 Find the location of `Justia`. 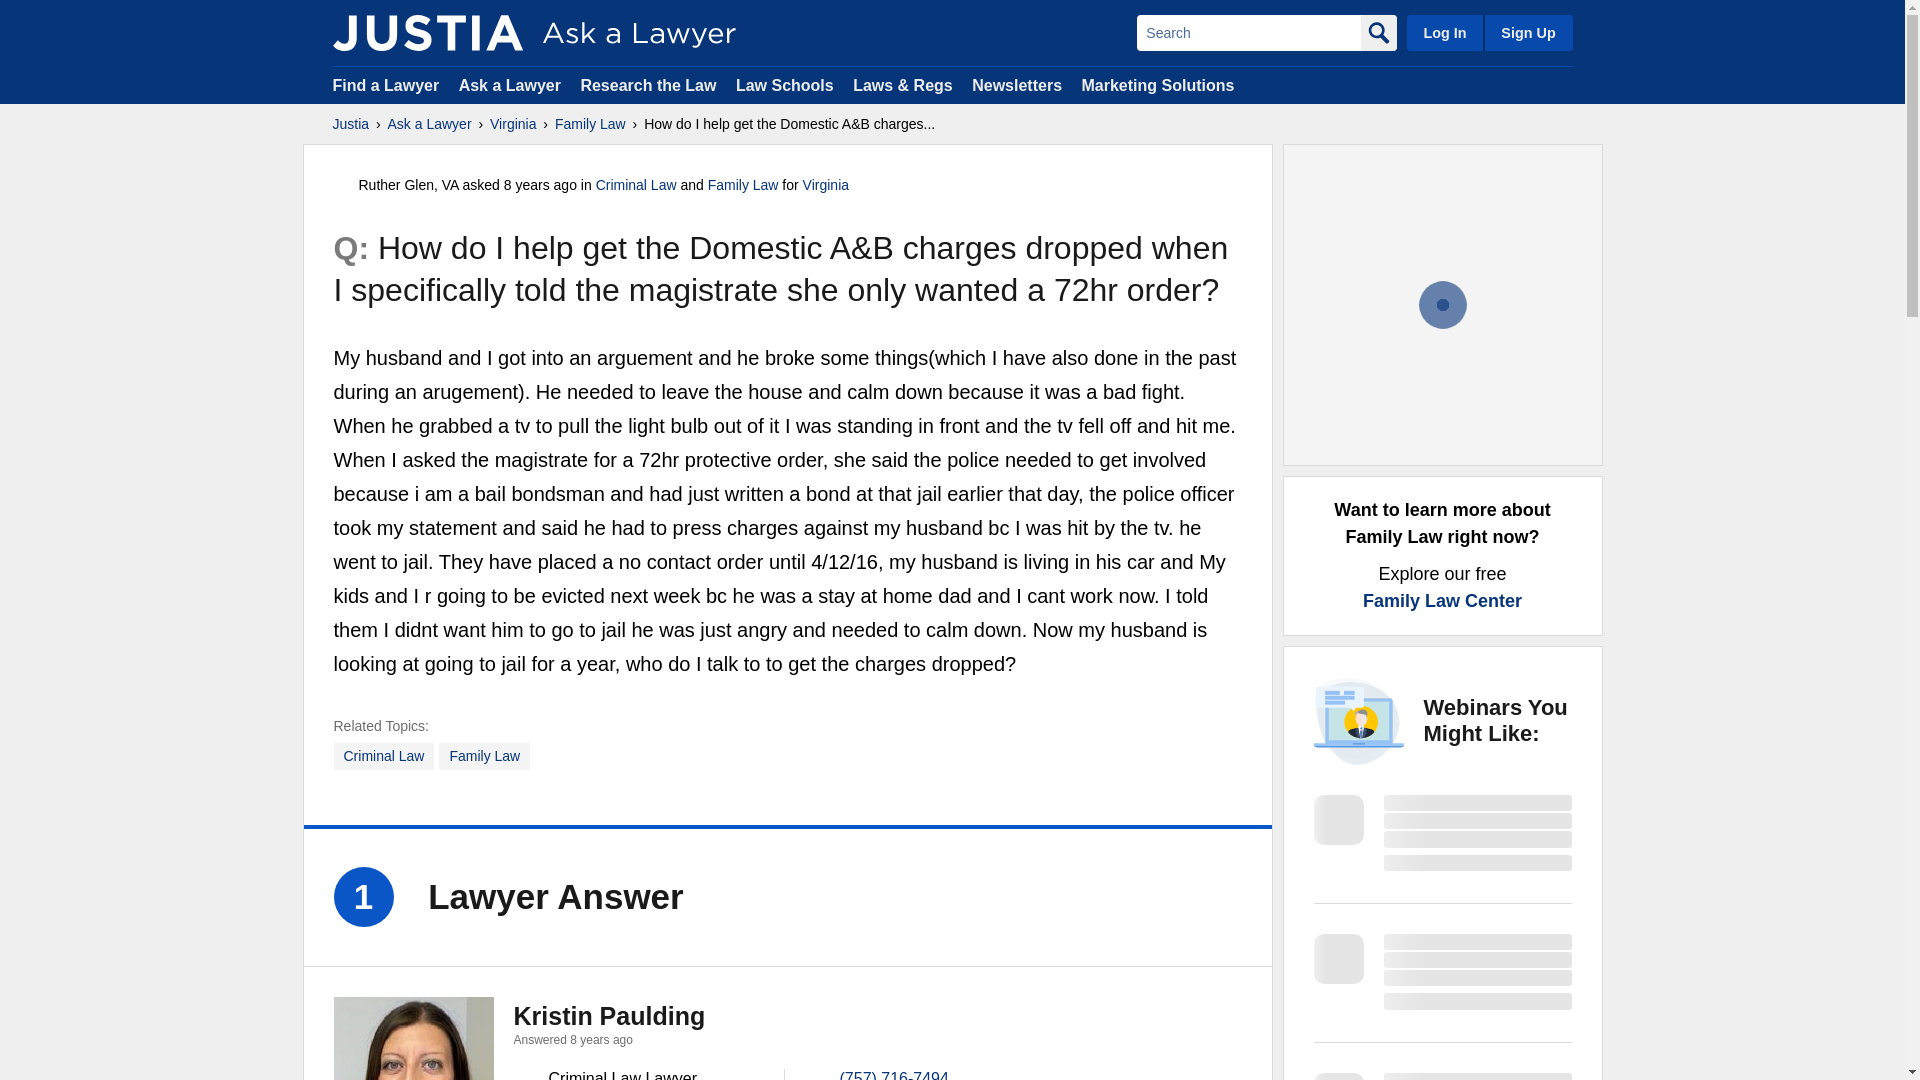

Justia is located at coordinates (427, 32).